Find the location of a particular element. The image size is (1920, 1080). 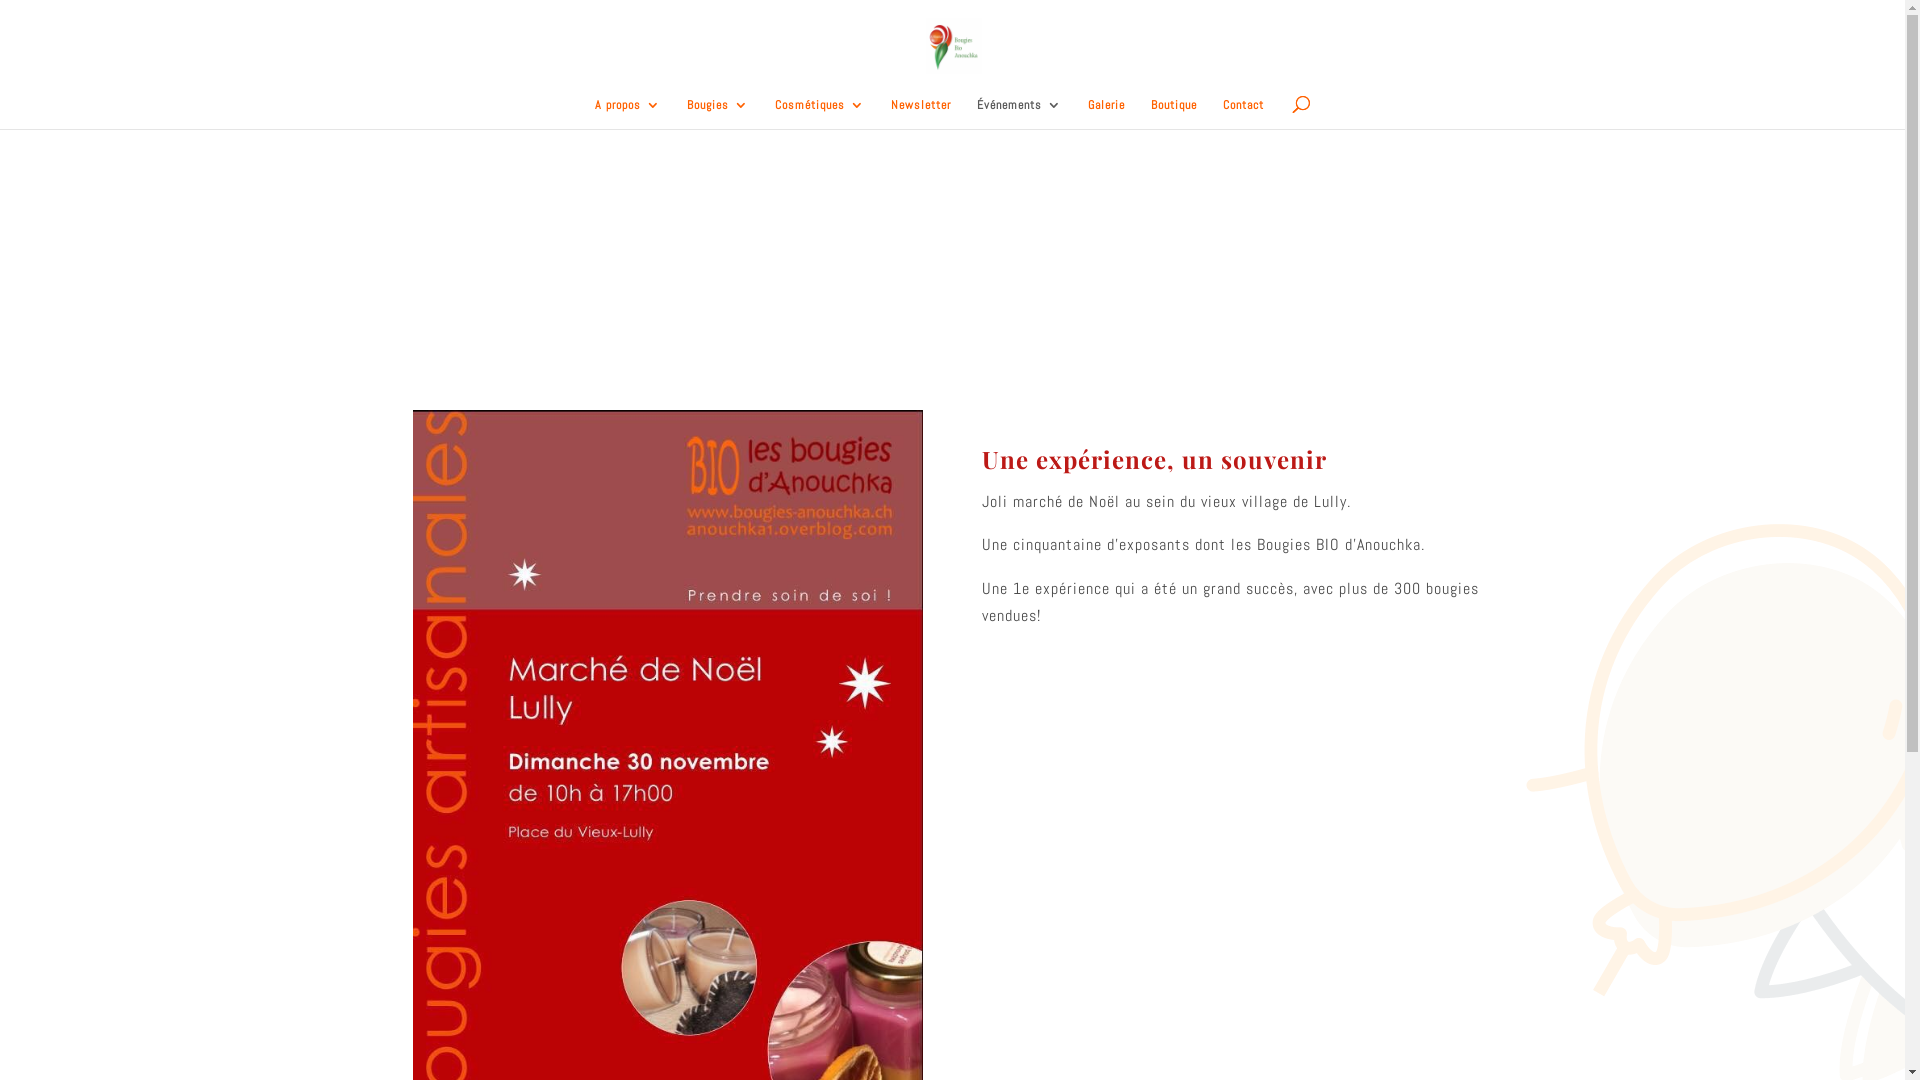

Boutique is located at coordinates (1174, 114).